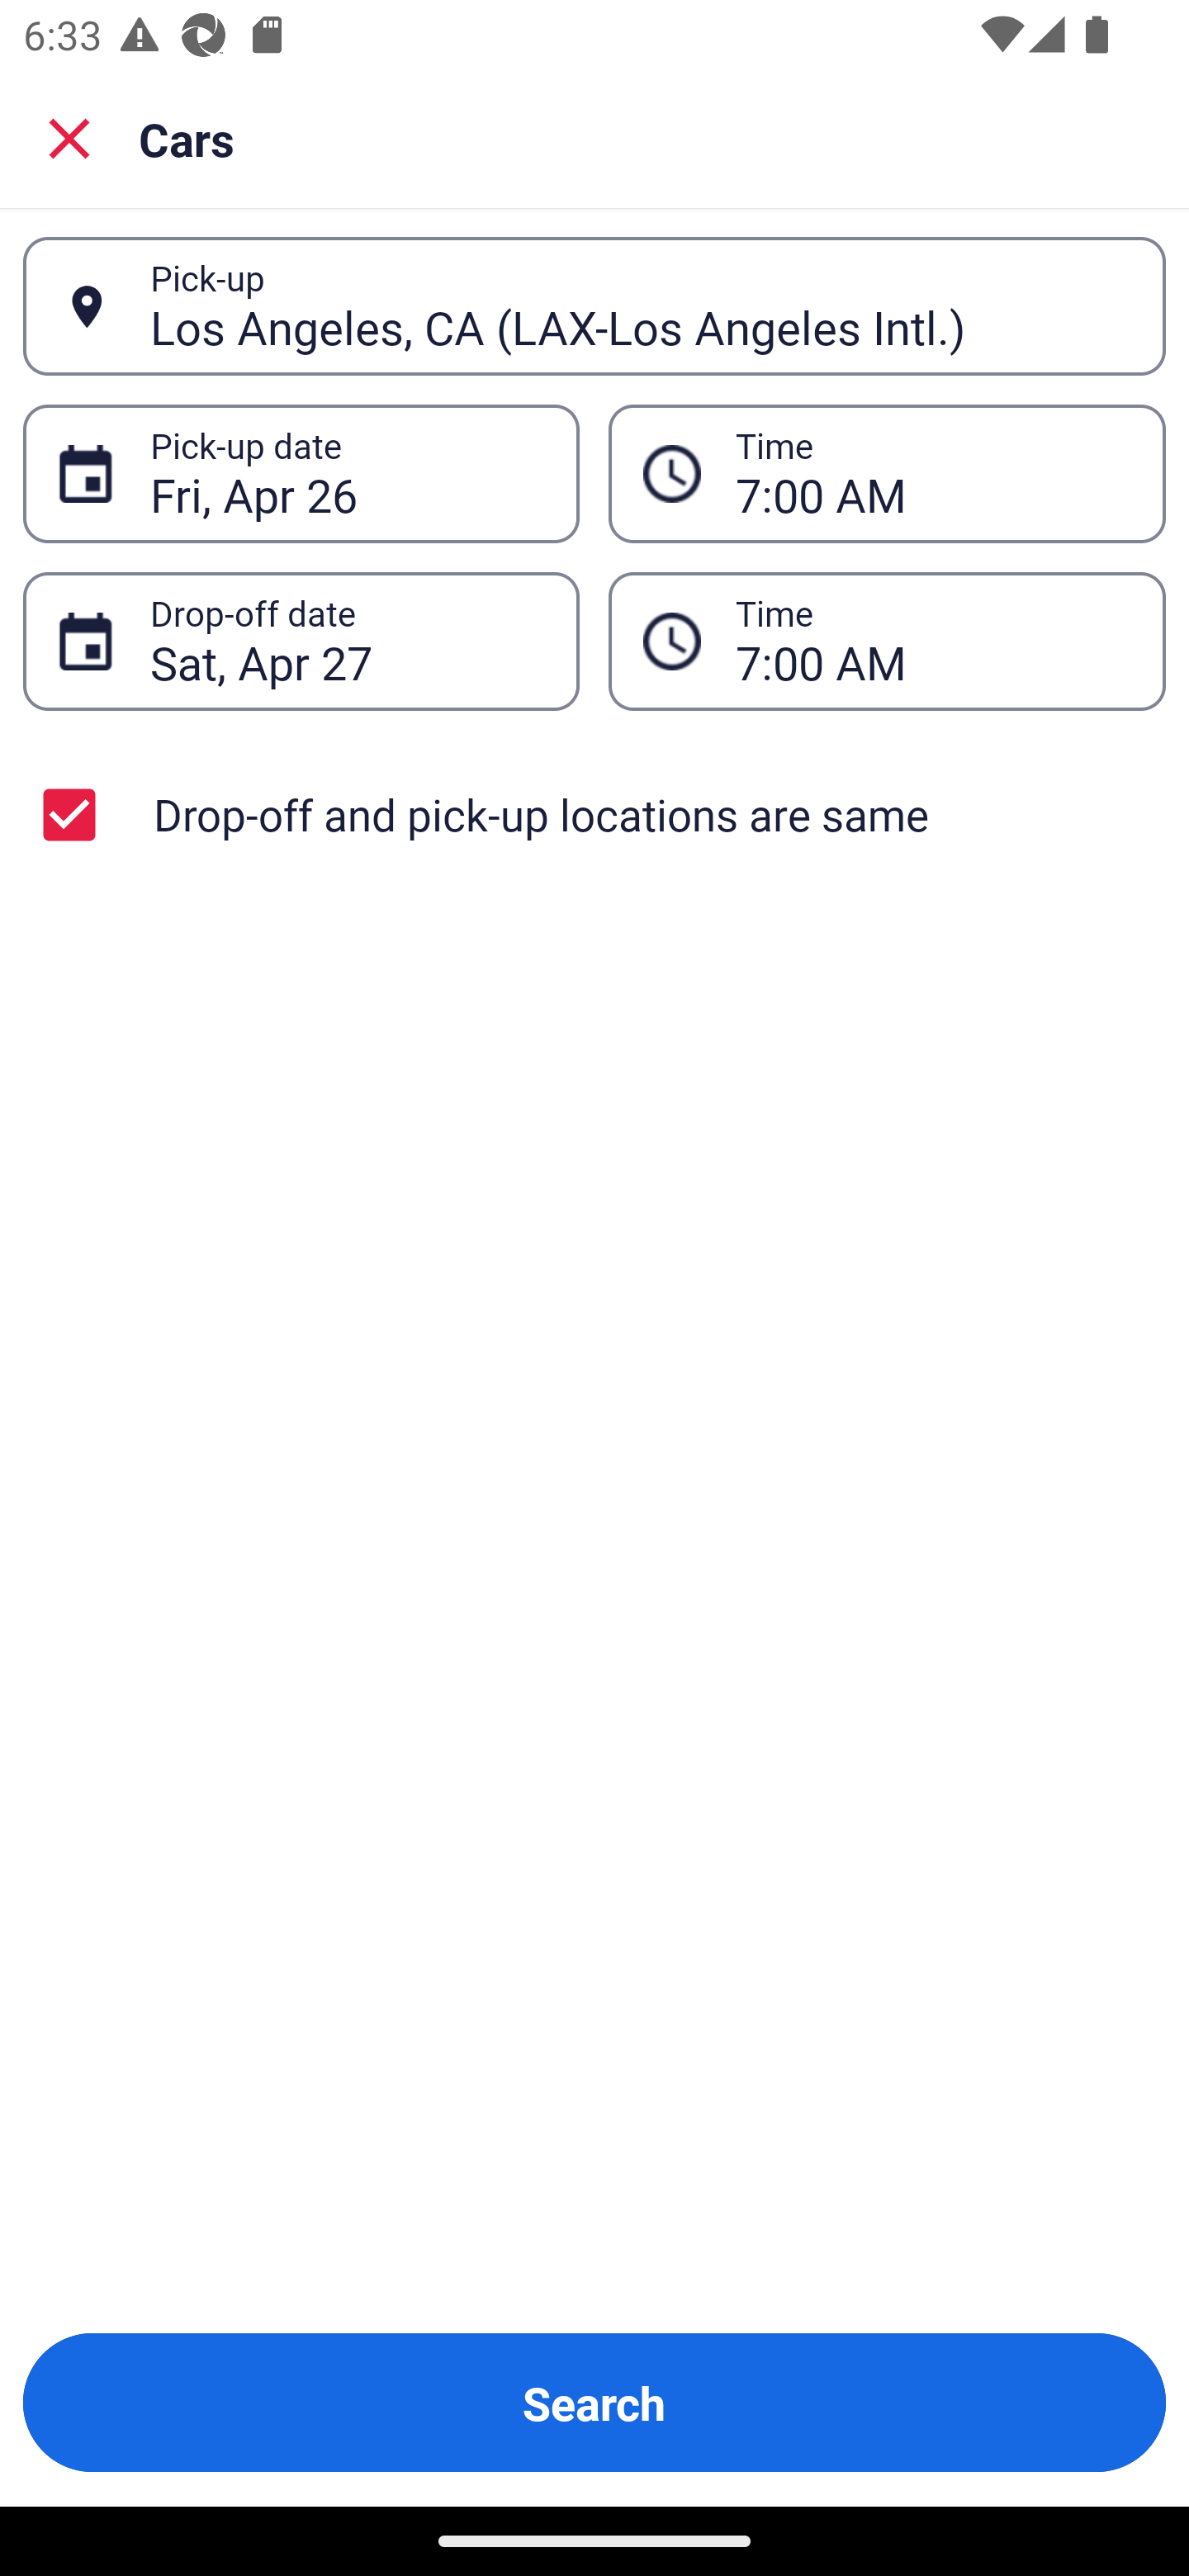  Describe the element at coordinates (933, 641) in the screenshot. I see `7:00 AM` at that location.